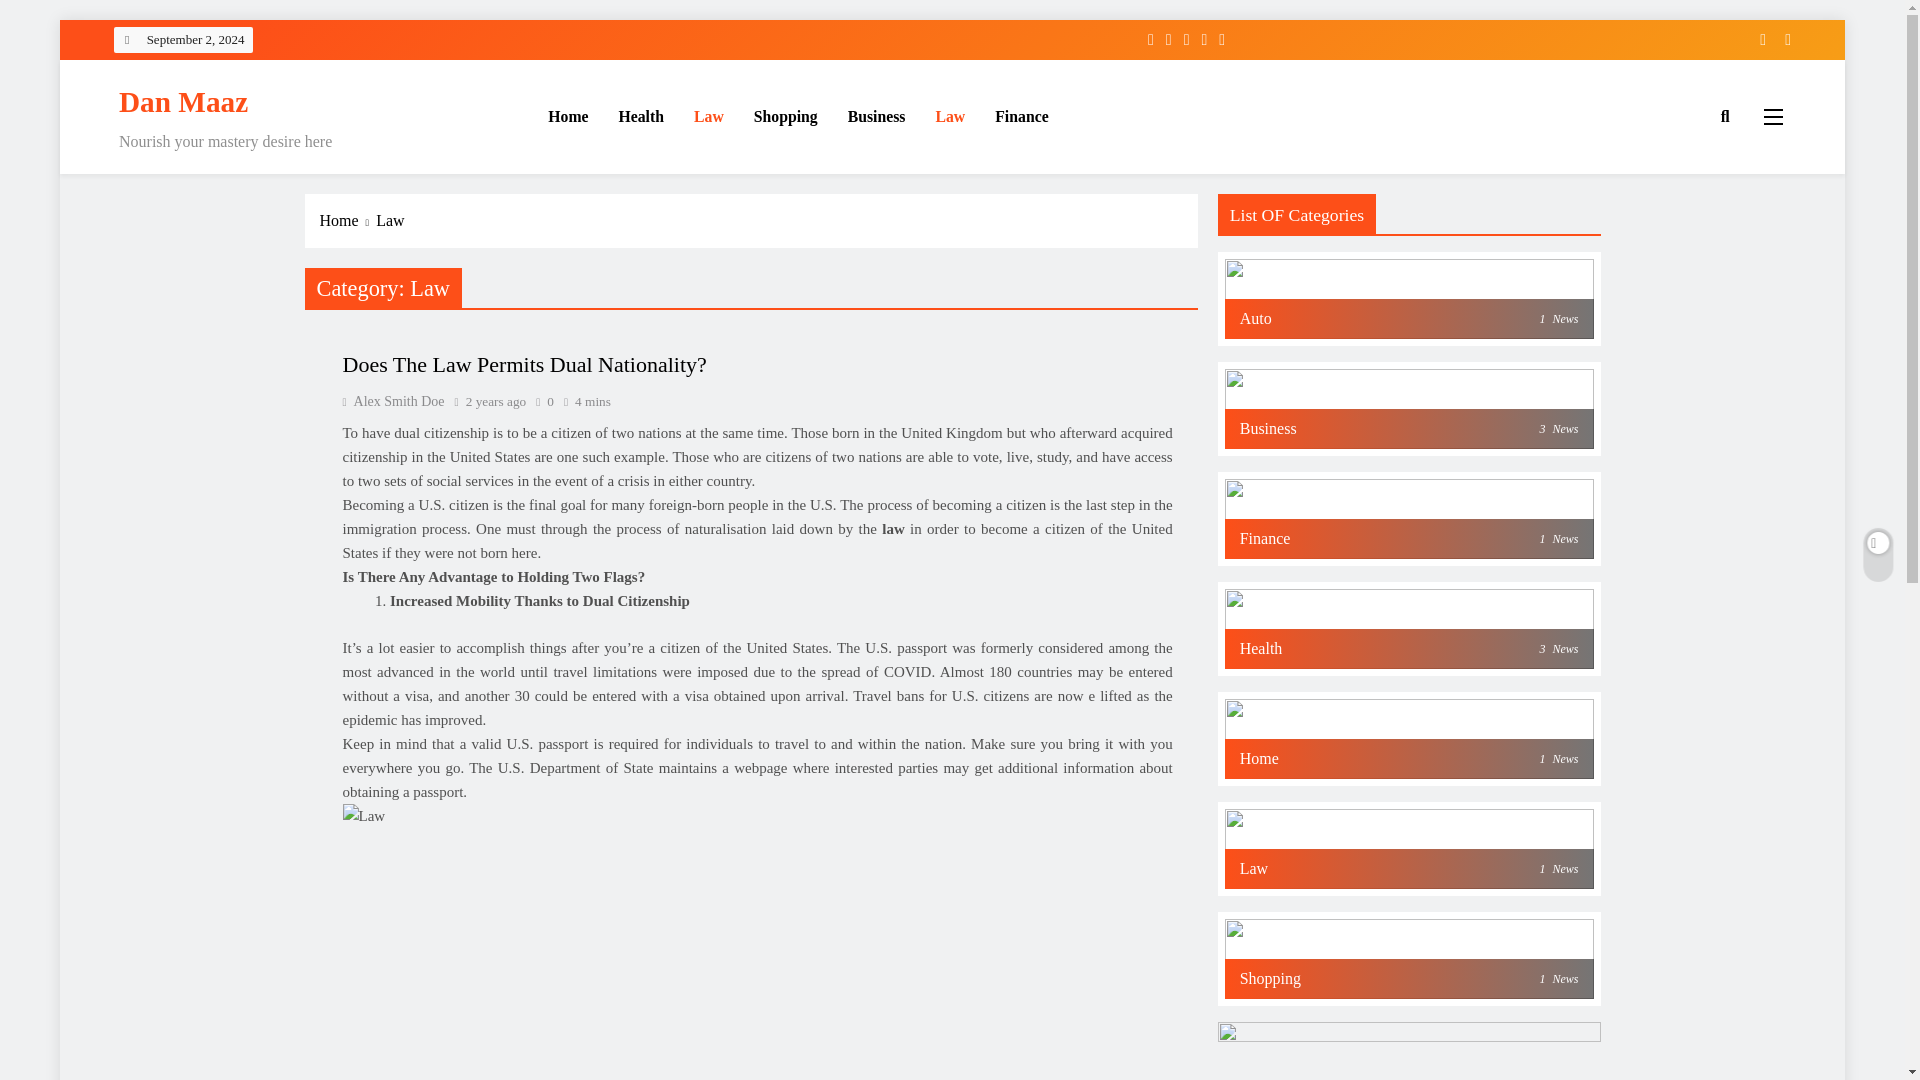 The height and width of the screenshot is (1080, 1920). What do you see at coordinates (786, 116) in the screenshot?
I see `Does The Law Permits Dual Nationality?` at bounding box center [786, 116].